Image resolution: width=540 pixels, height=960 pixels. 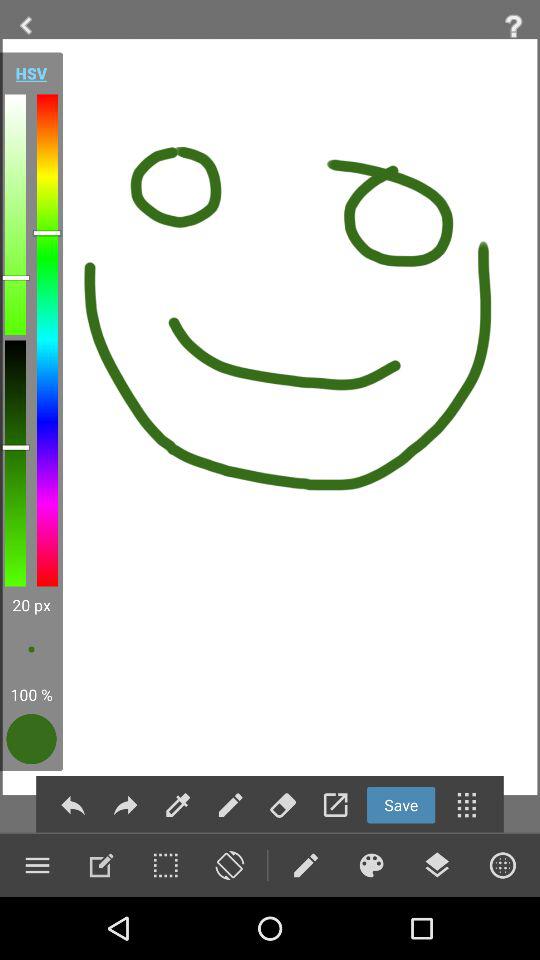 I want to click on go back, so click(x=72, y=804).